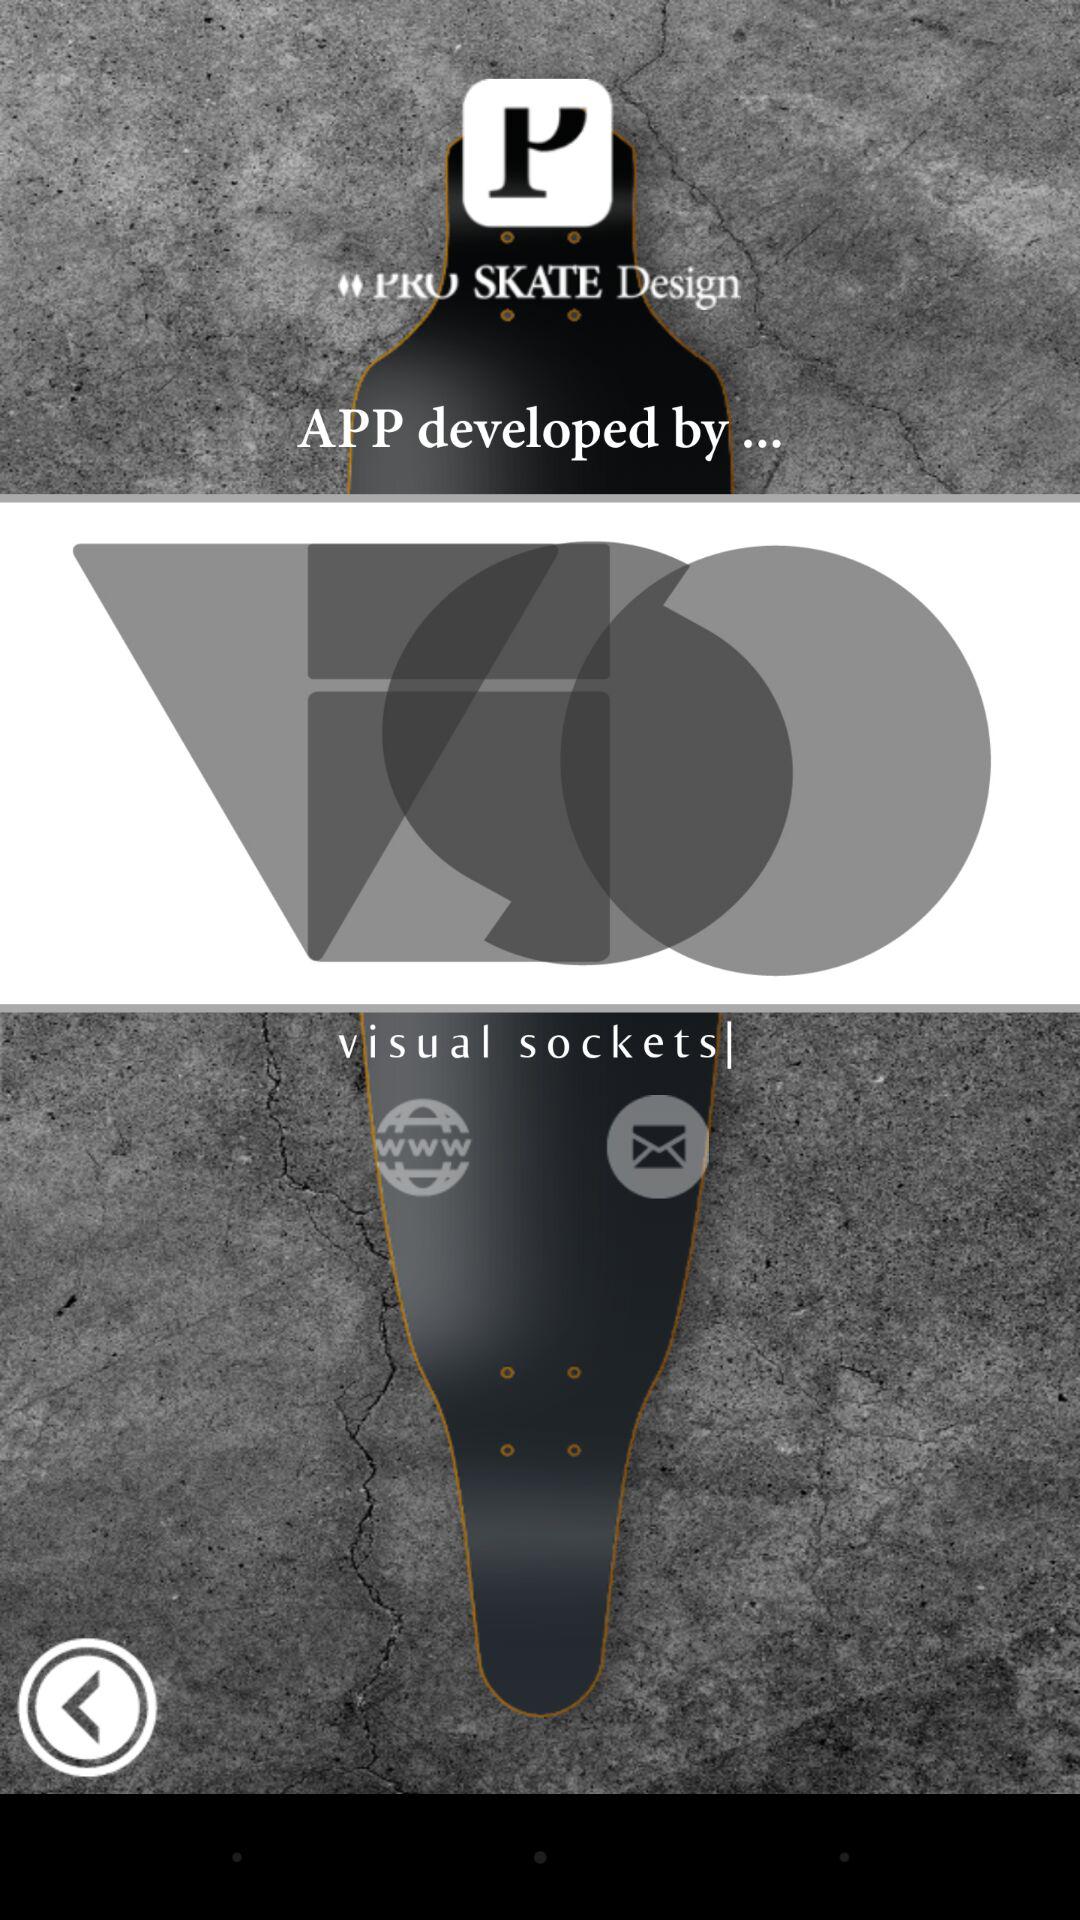 The image size is (1080, 1920). Describe the element at coordinates (656, 1146) in the screenshot. I see `send mail` at that location.